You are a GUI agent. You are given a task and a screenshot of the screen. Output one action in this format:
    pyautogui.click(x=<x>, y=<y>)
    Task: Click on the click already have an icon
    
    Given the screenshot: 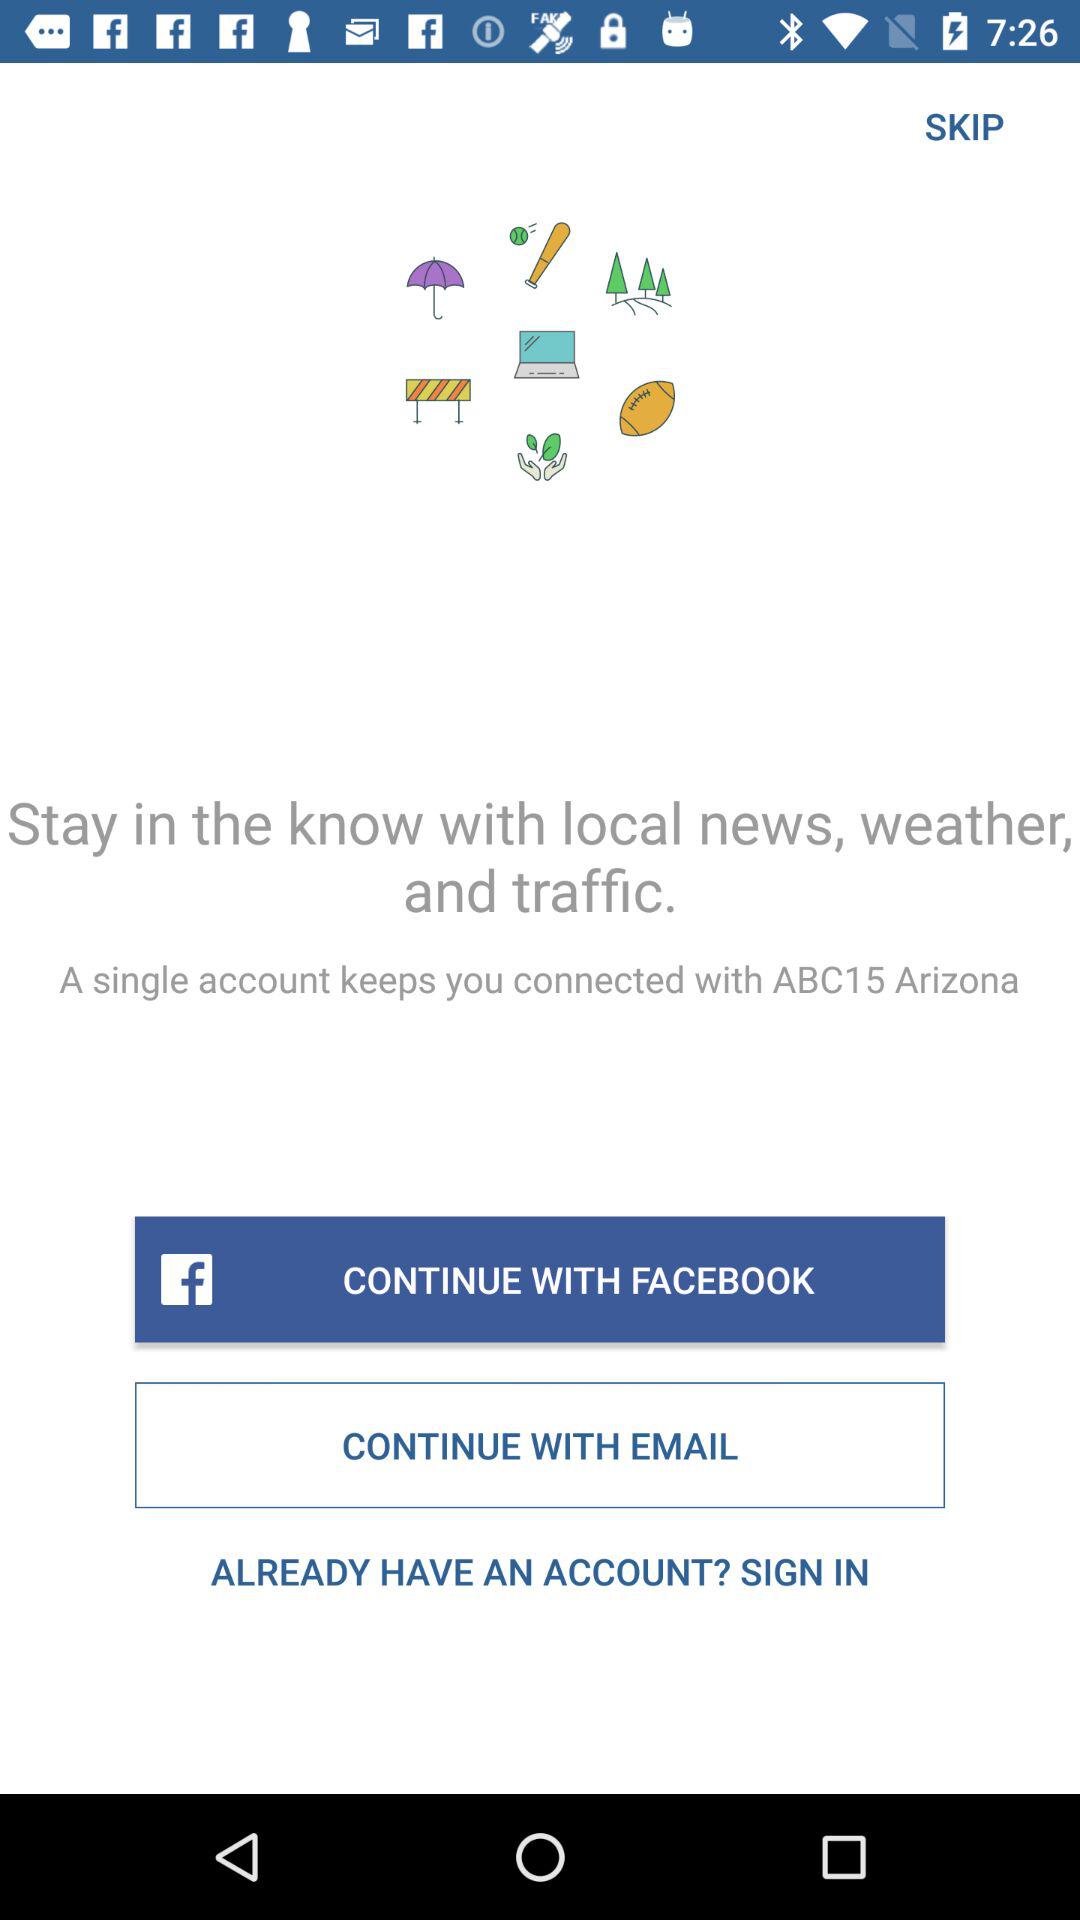 What is the action you would take?
    pyautogui.click(x=540, y=1571)
    